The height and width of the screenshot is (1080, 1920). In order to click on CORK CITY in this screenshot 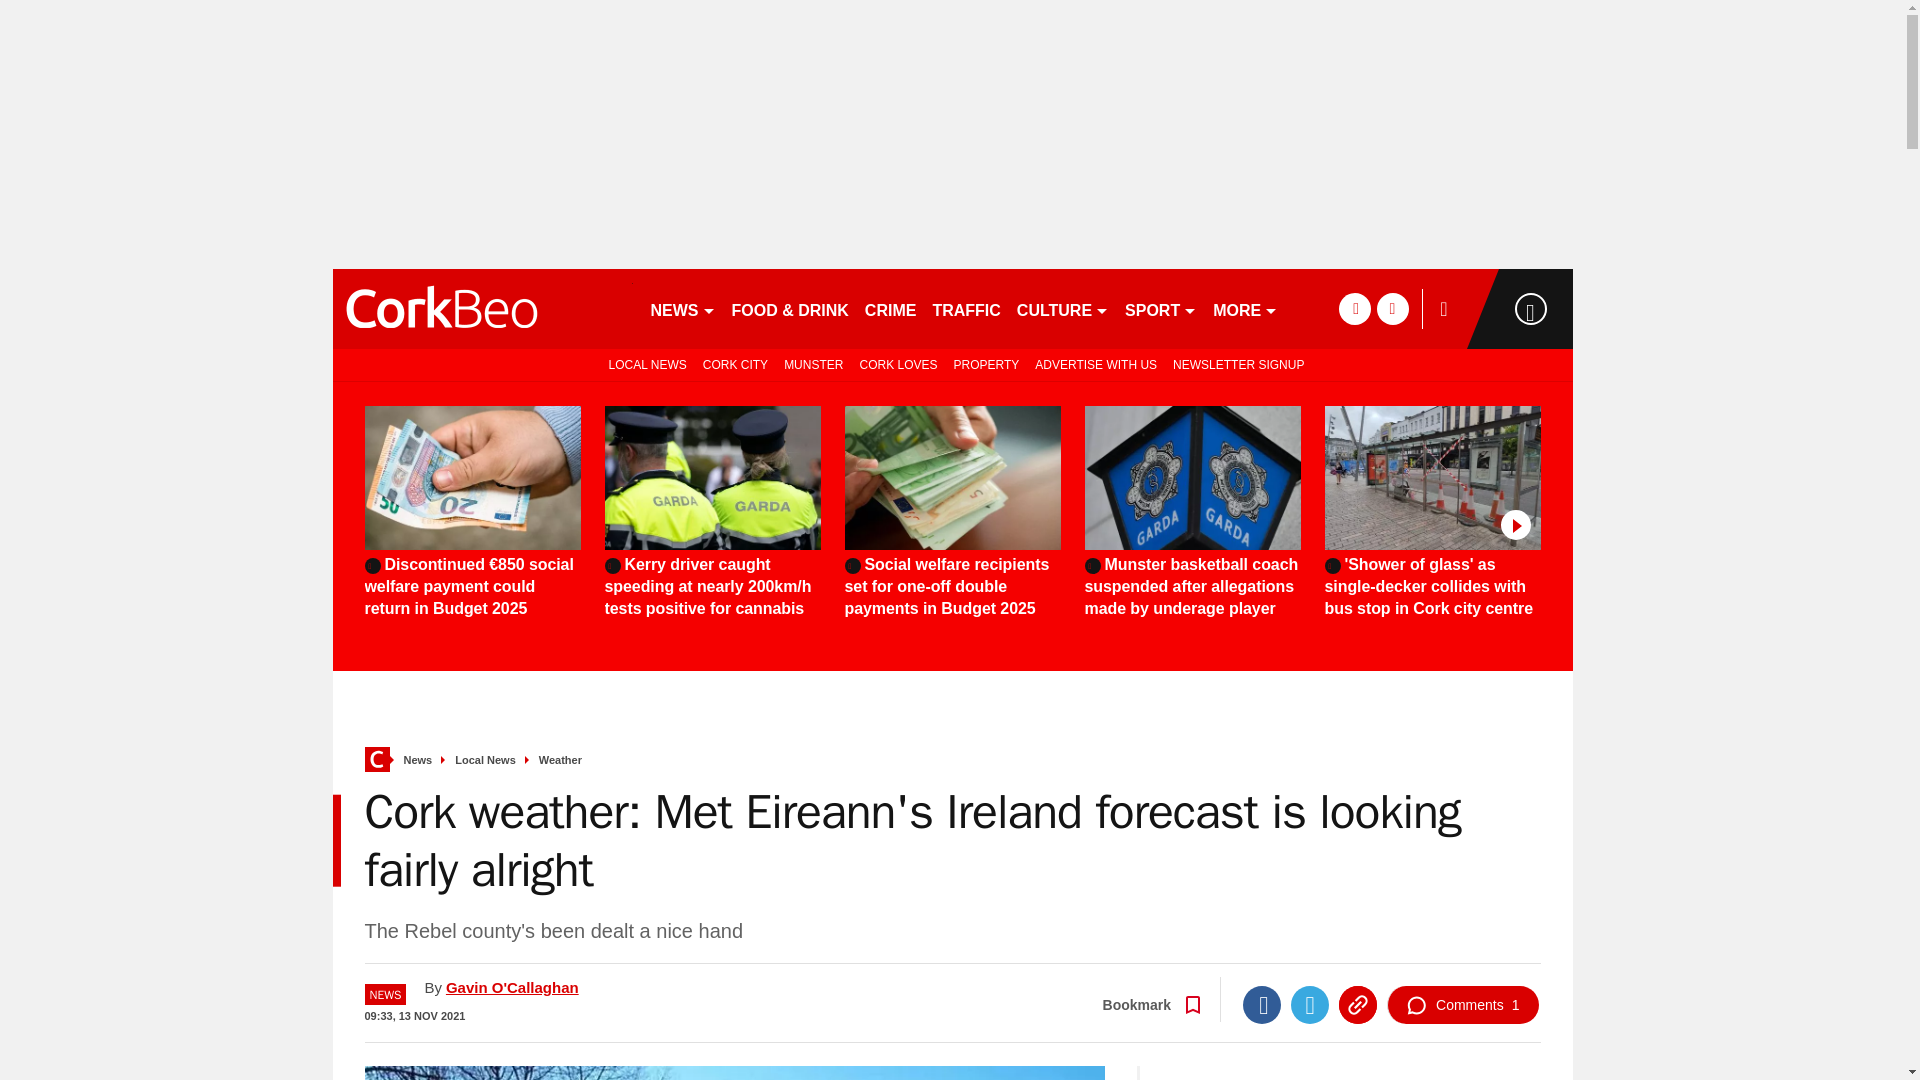, I will do `click(735, 364)`.